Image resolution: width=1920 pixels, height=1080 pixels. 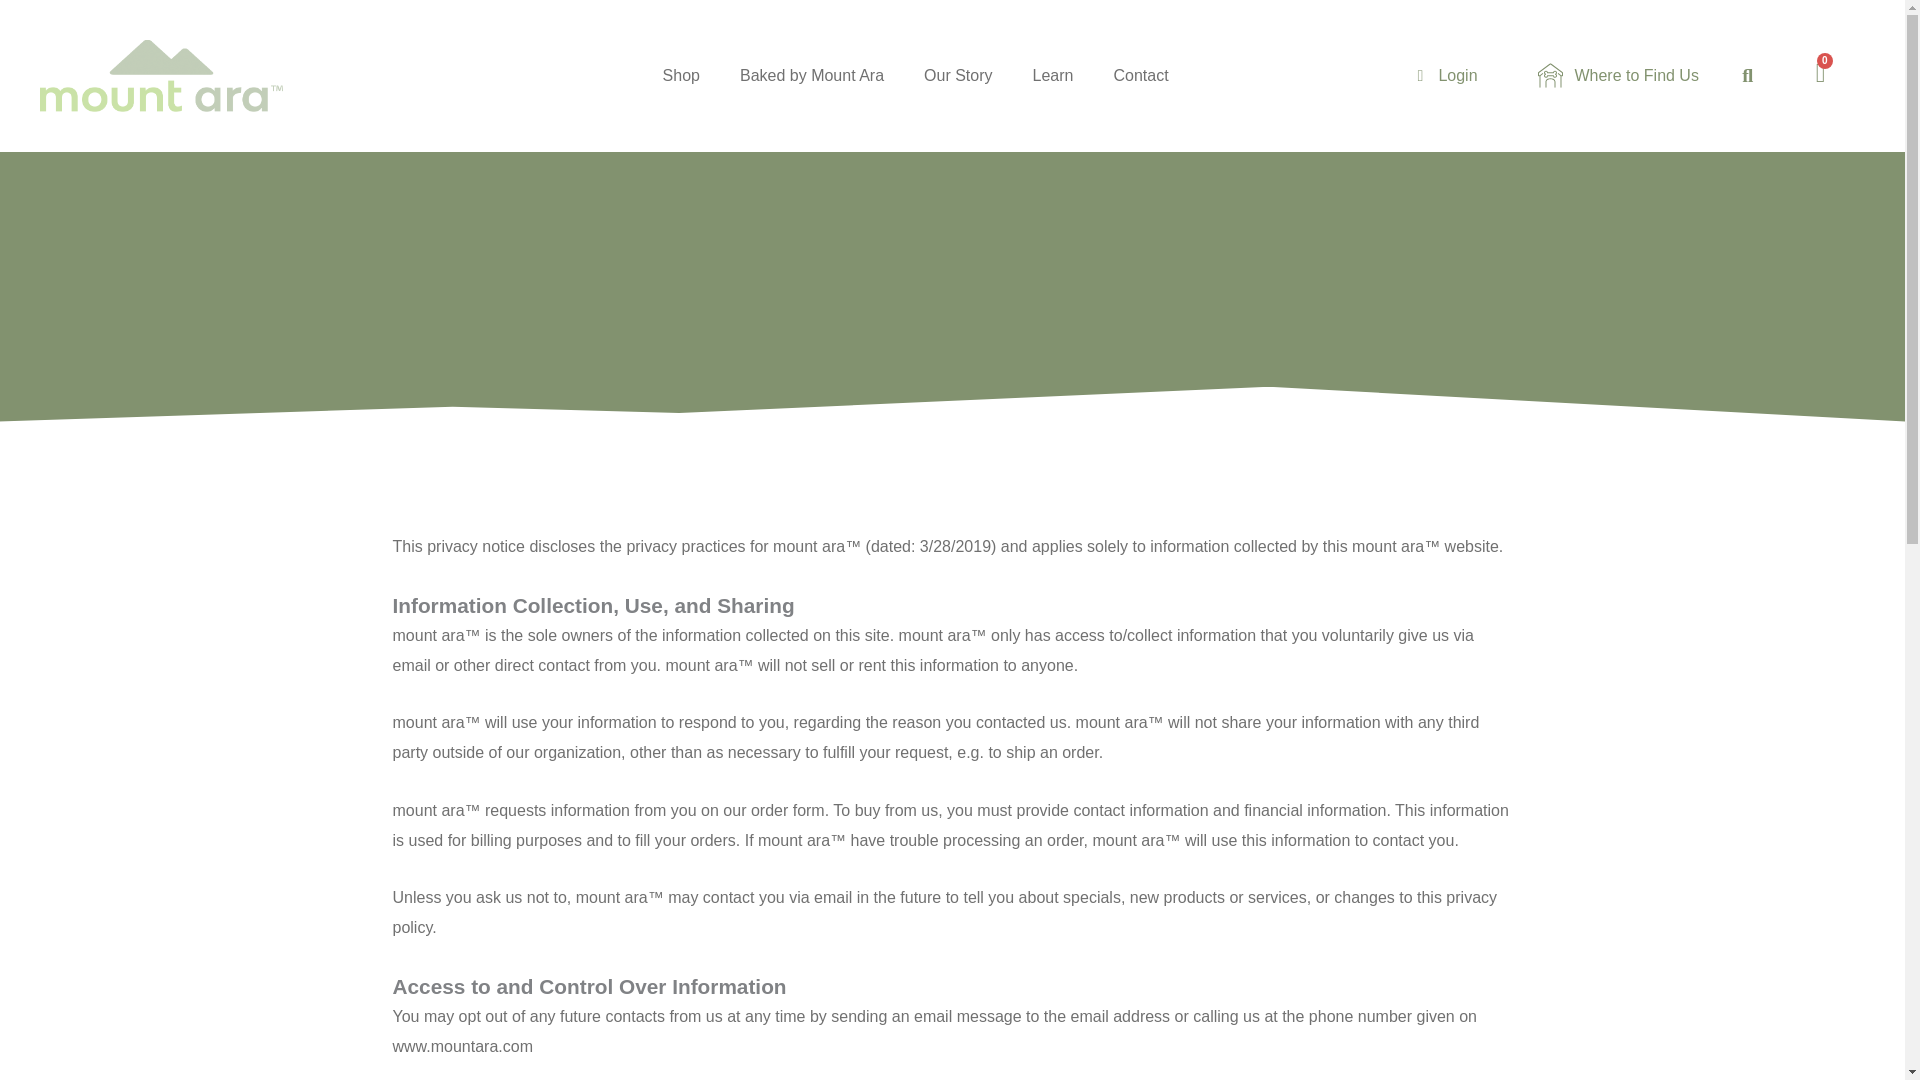 What do you see at coordinates (958, 76) in the screenshot?
I see `Our Story` at bounding box center [958, 76].